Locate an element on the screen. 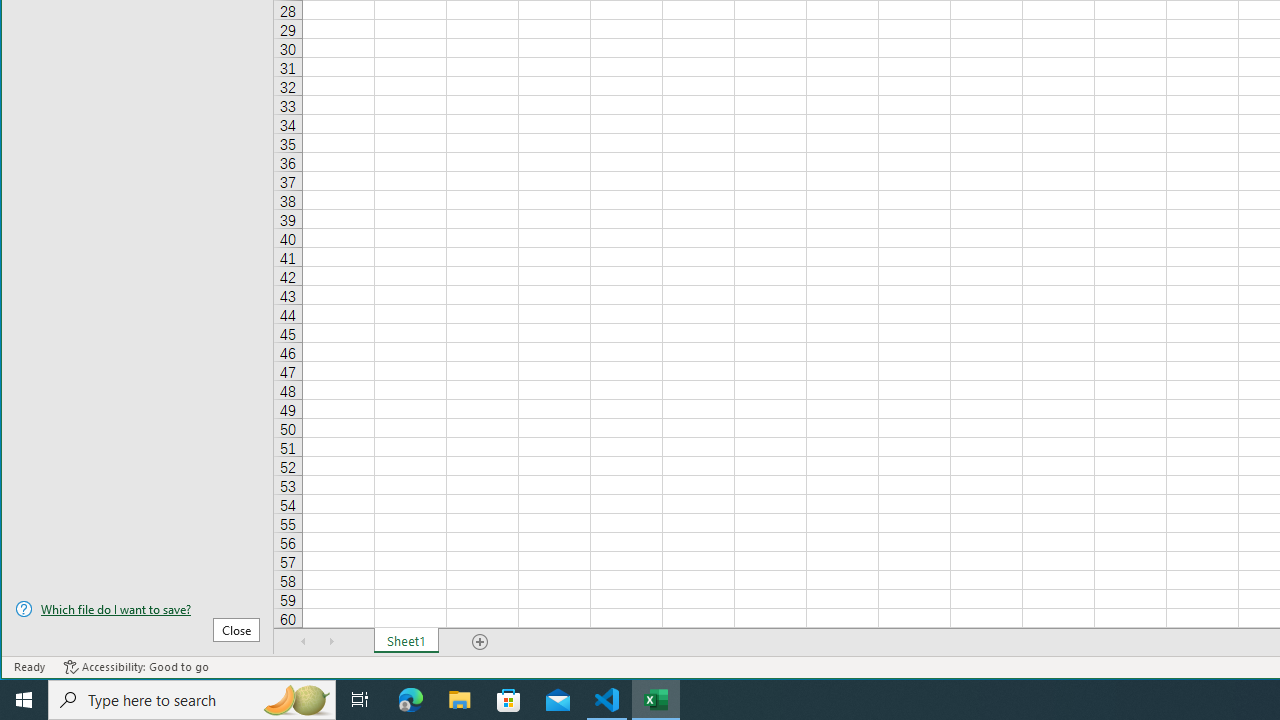  Microsoft Store is located at coordinates (509, 700).